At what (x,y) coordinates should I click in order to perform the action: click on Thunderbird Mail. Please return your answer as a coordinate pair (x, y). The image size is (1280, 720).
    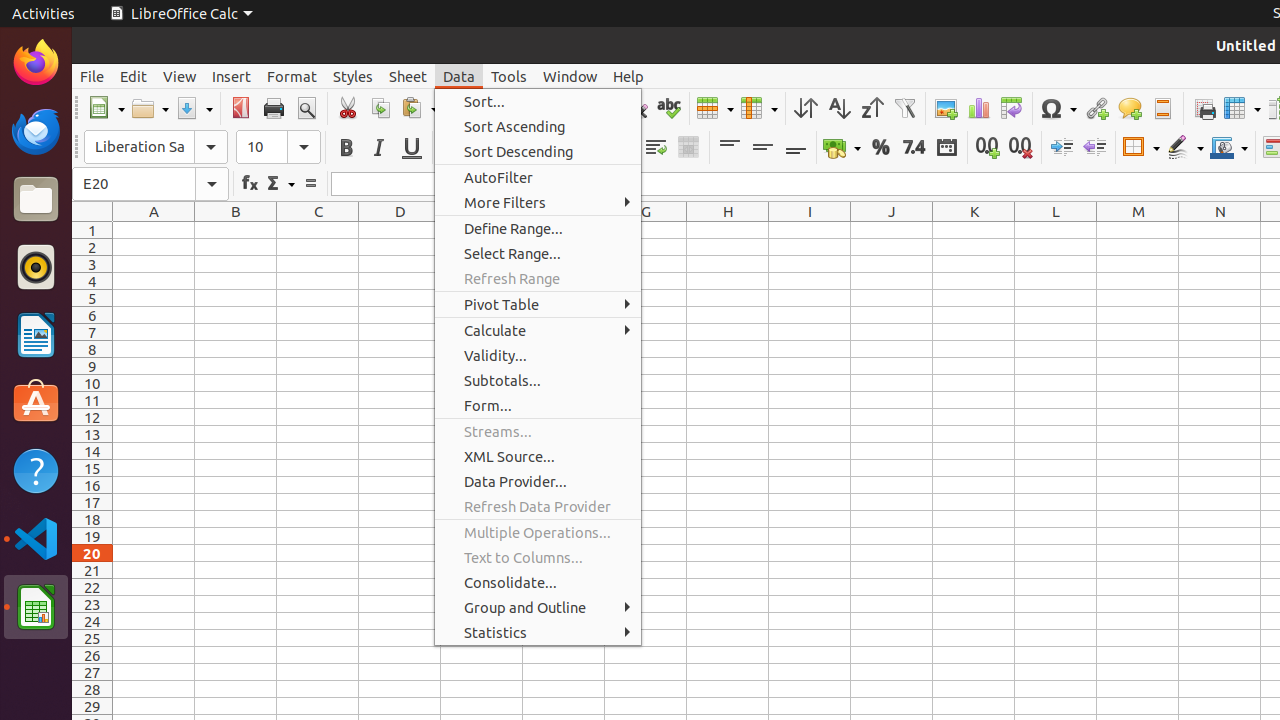
    Looking at the image, I should click on (36, 131).